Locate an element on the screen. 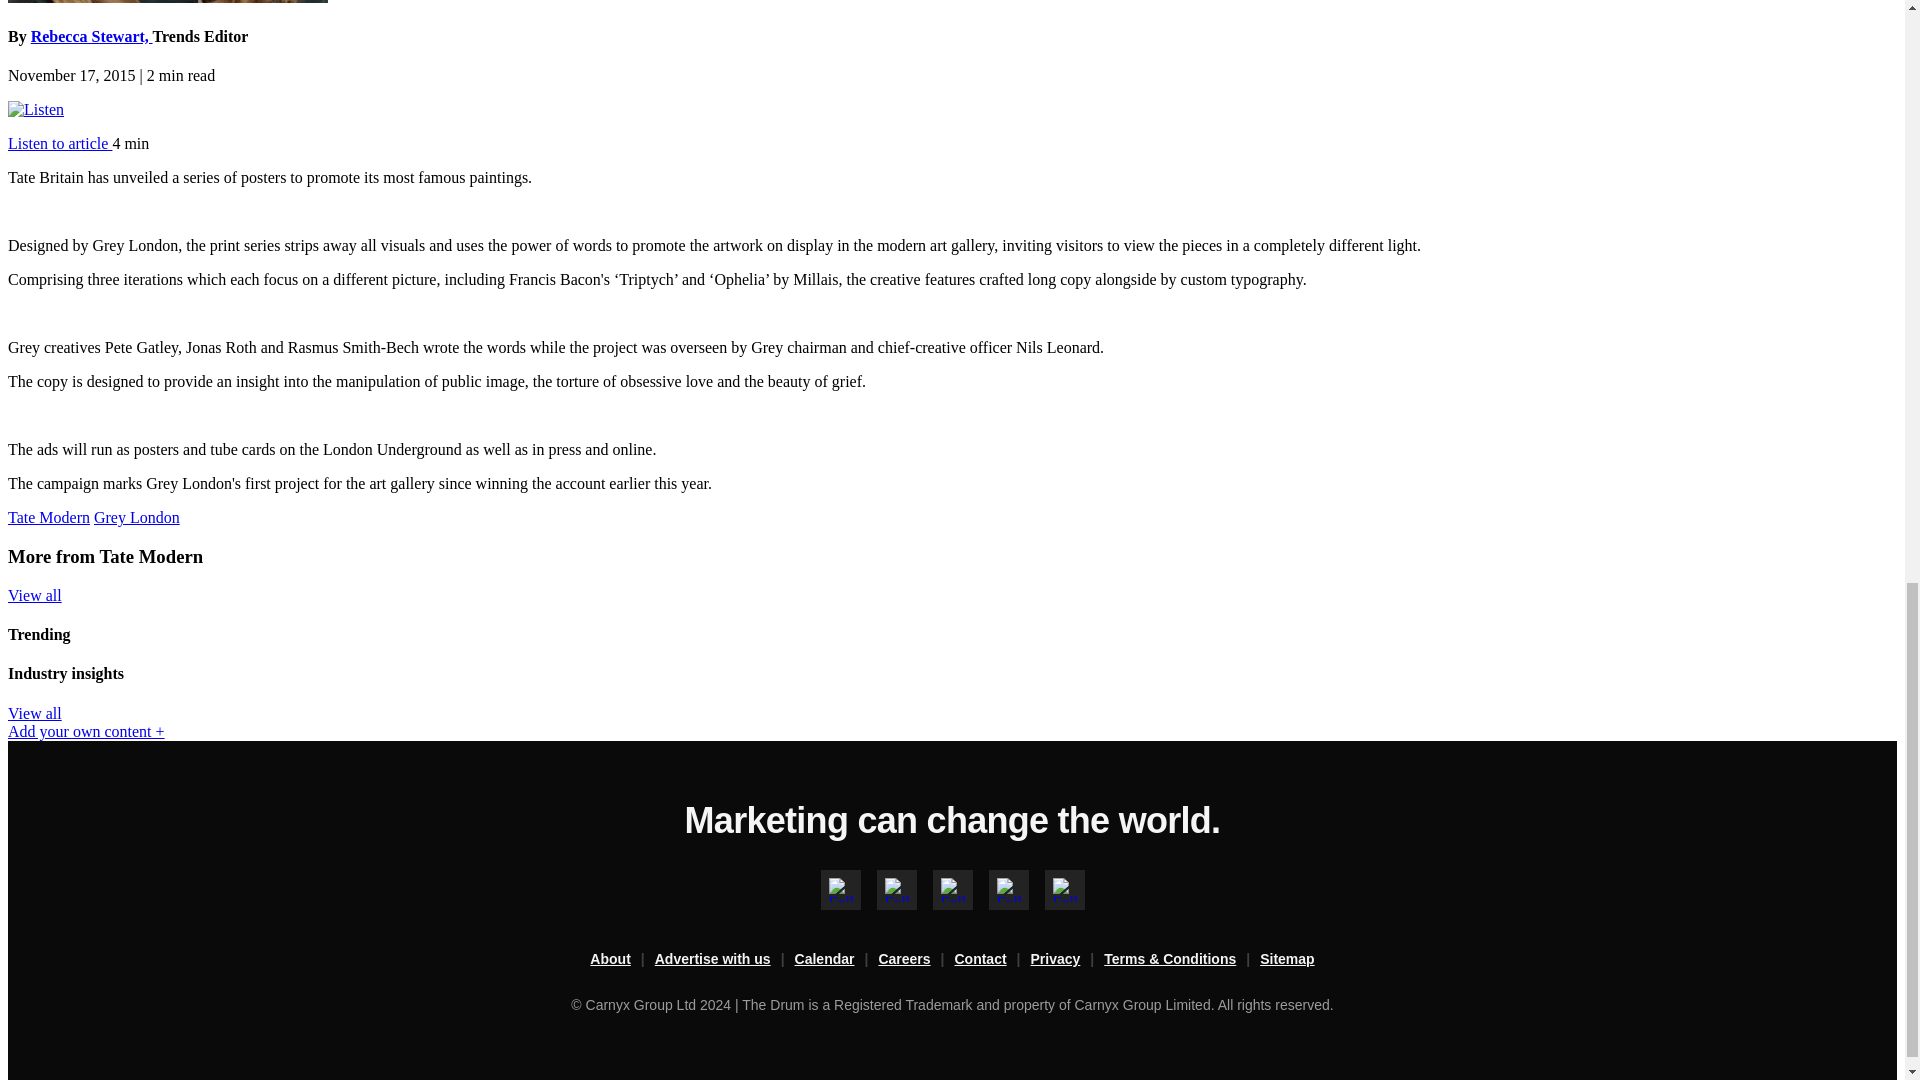 The image size is (1920, 1080). Careers is located at coordinates (916, 960).